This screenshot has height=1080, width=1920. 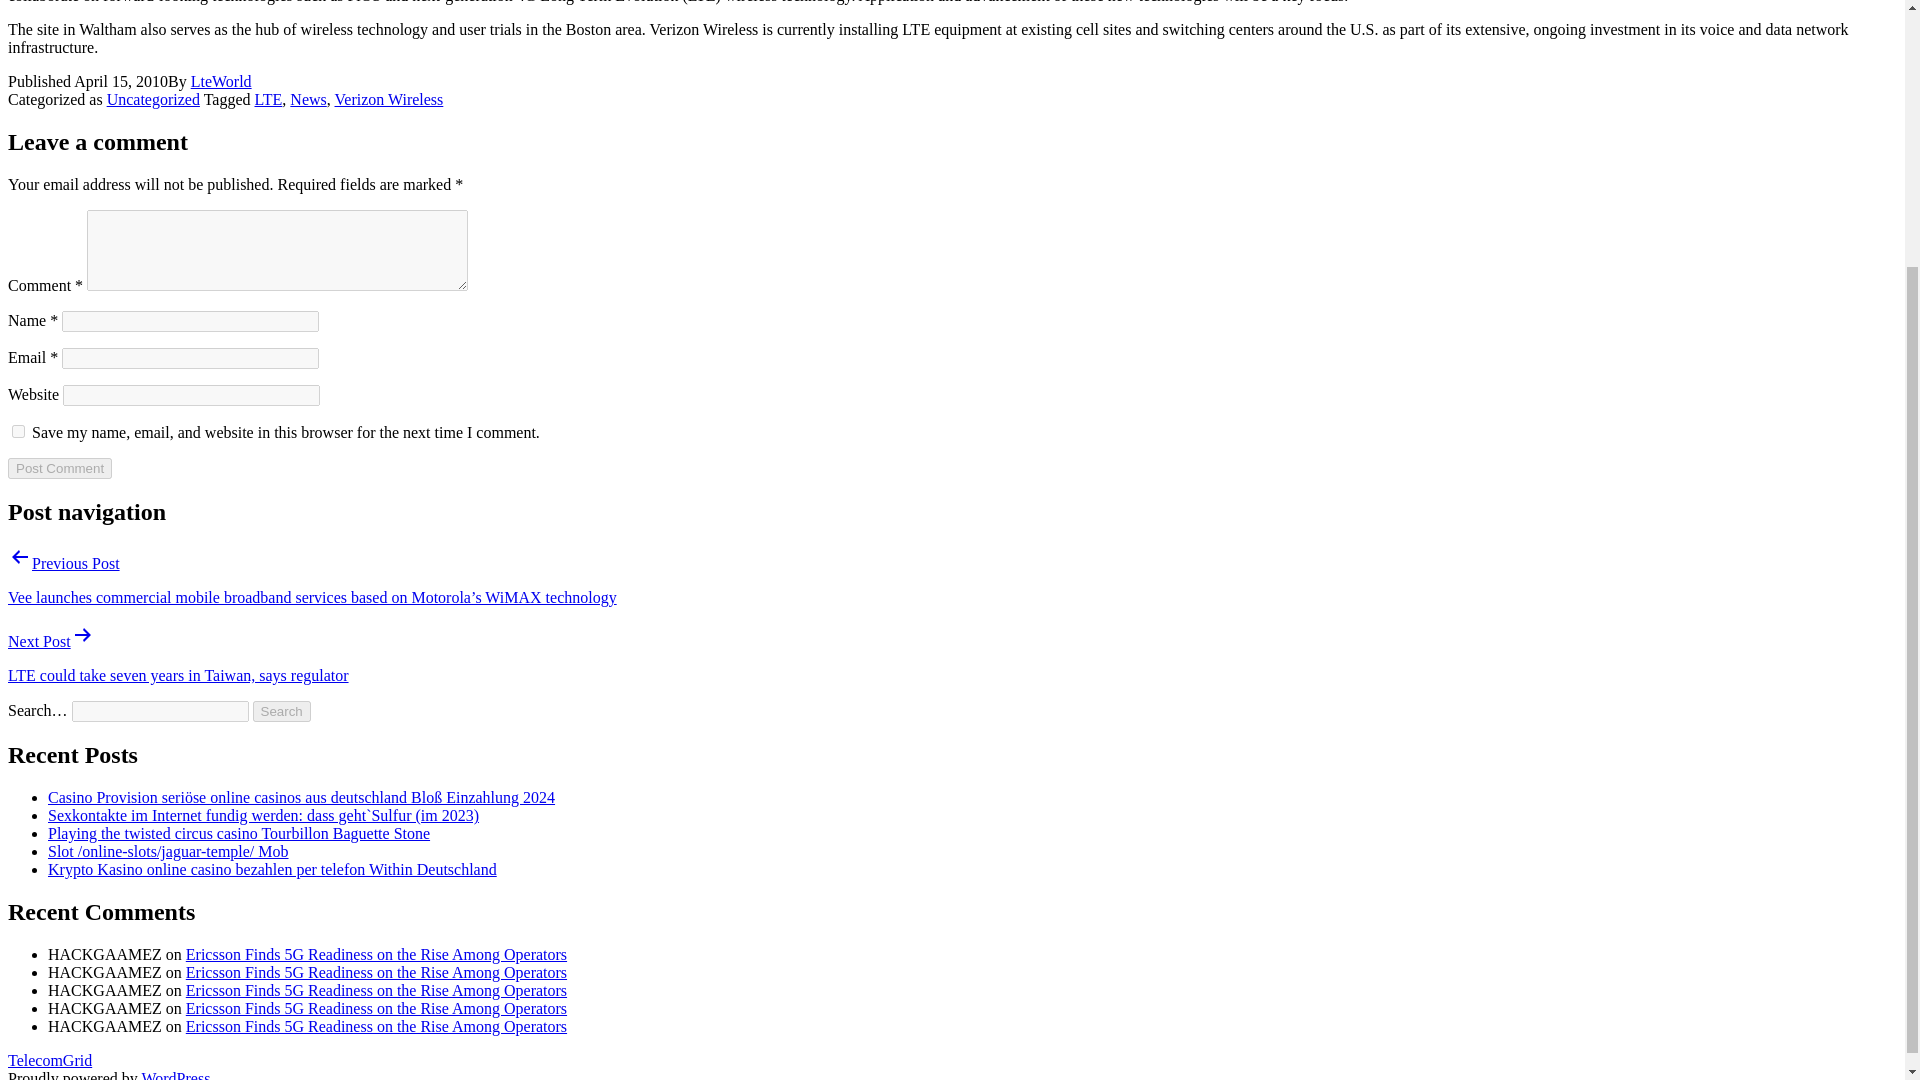 What do you see at coordinates (376, 1008) in the screenshot?
I see `Ericsson Finds 5G Readiness on the Rise Among Operators` at bounding box center [376, 1008].